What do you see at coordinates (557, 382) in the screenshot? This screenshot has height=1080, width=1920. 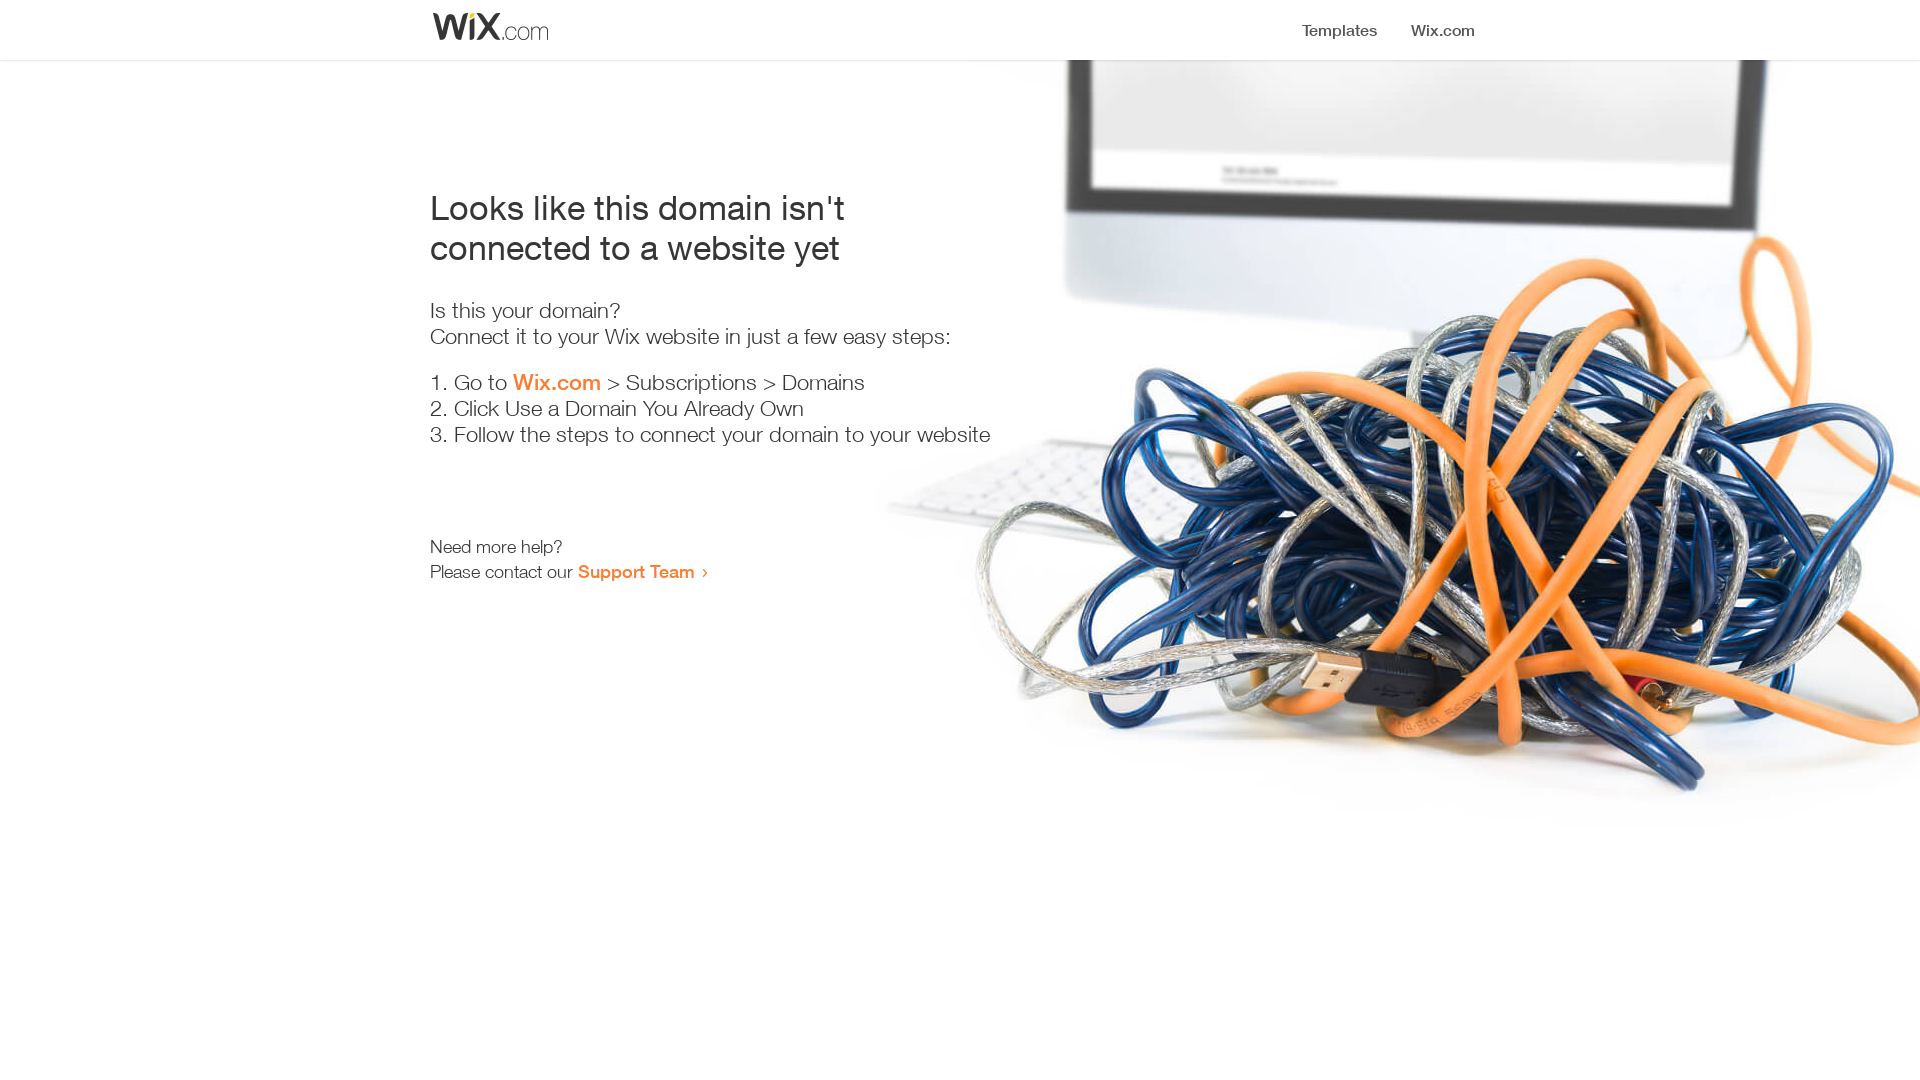 I see `Wix.com` at bounding box center [557, 382].